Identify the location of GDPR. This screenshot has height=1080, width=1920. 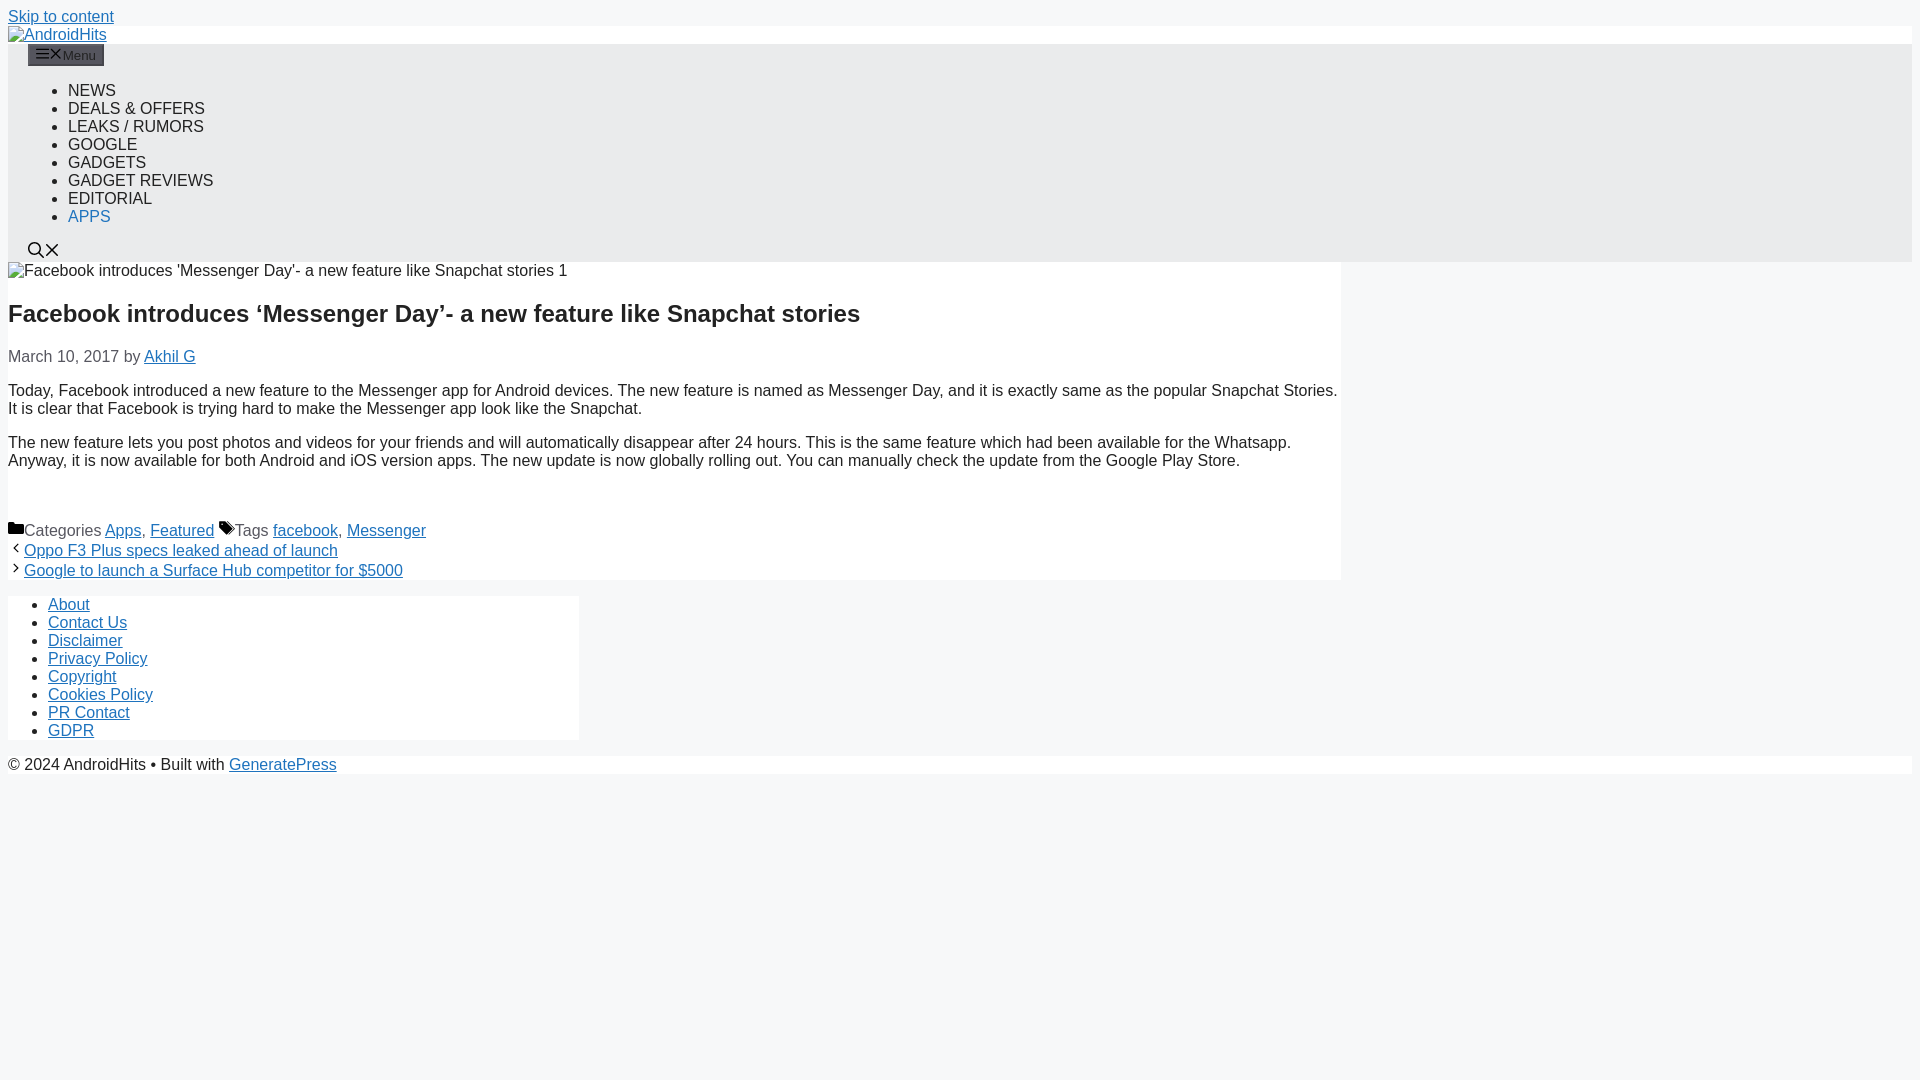
(71, 730).